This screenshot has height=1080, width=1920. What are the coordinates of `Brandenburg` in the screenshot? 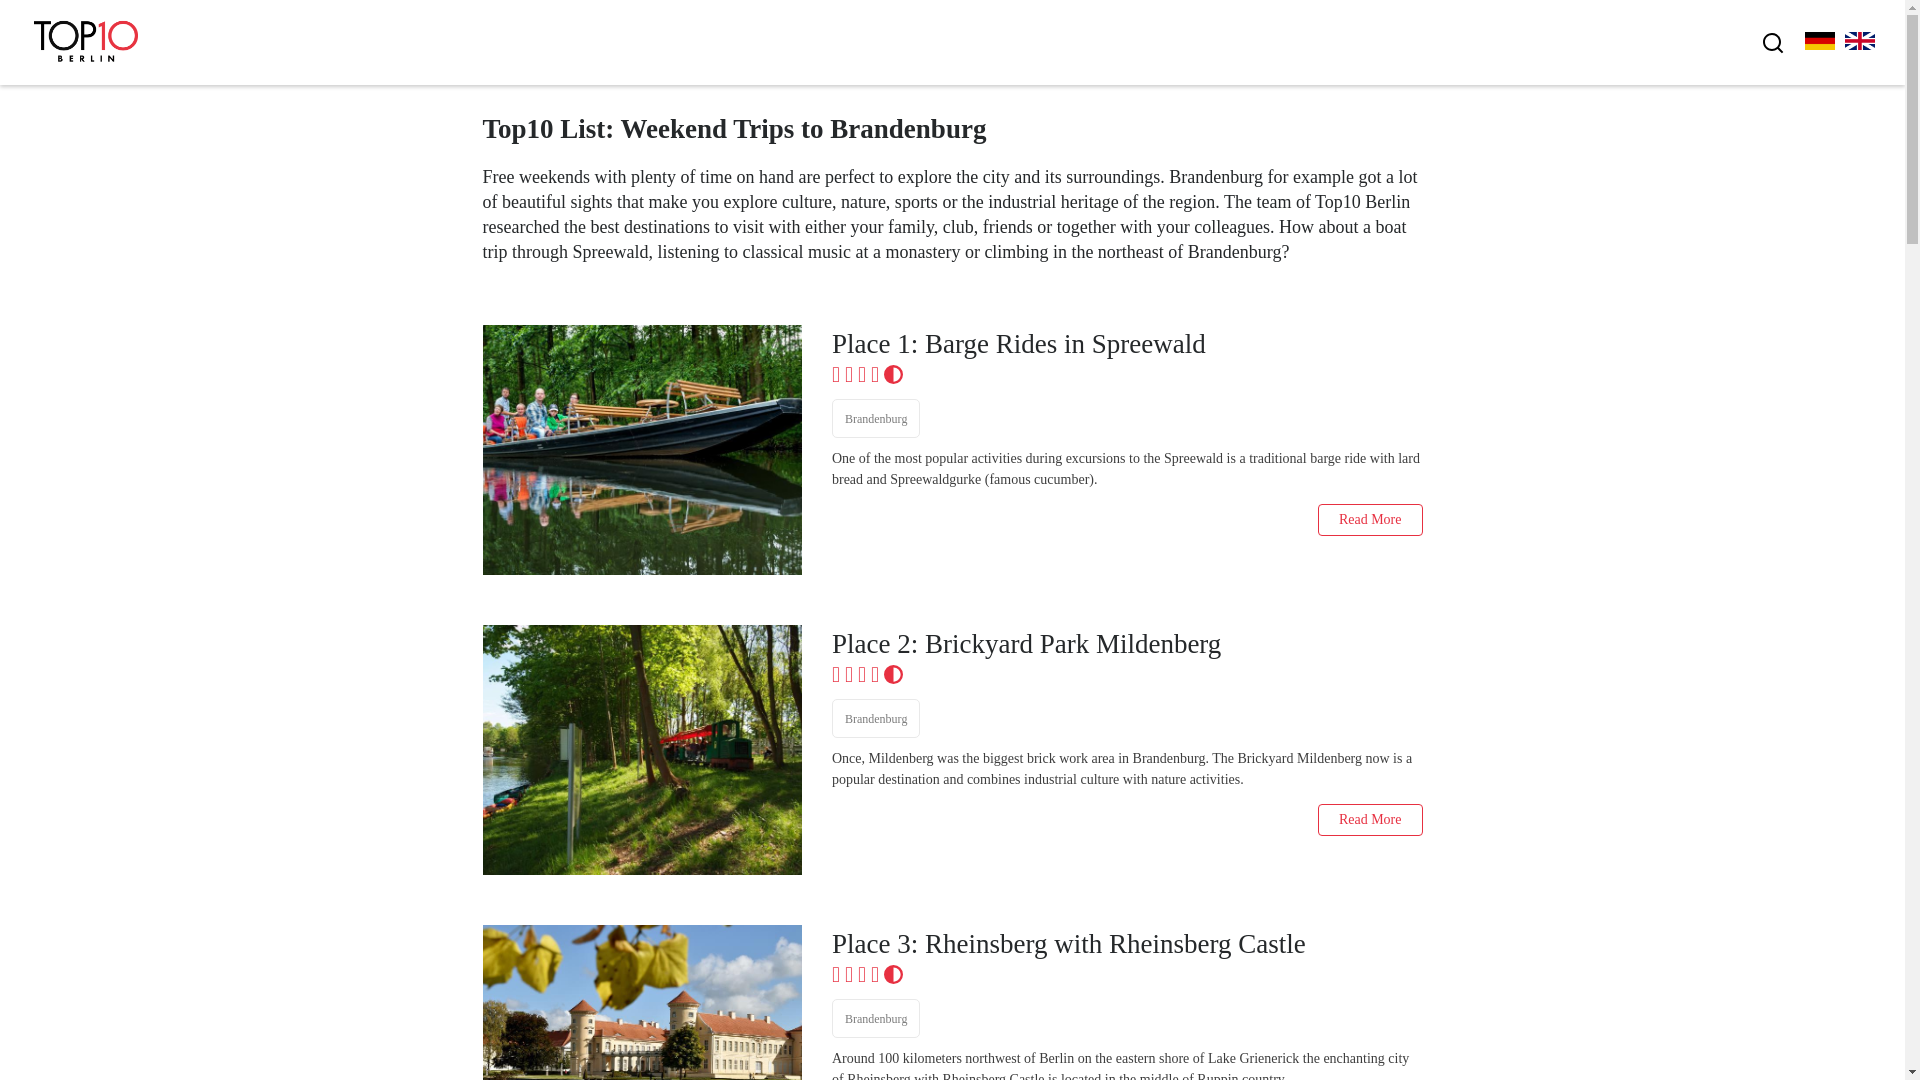 It's located at (875, 718).